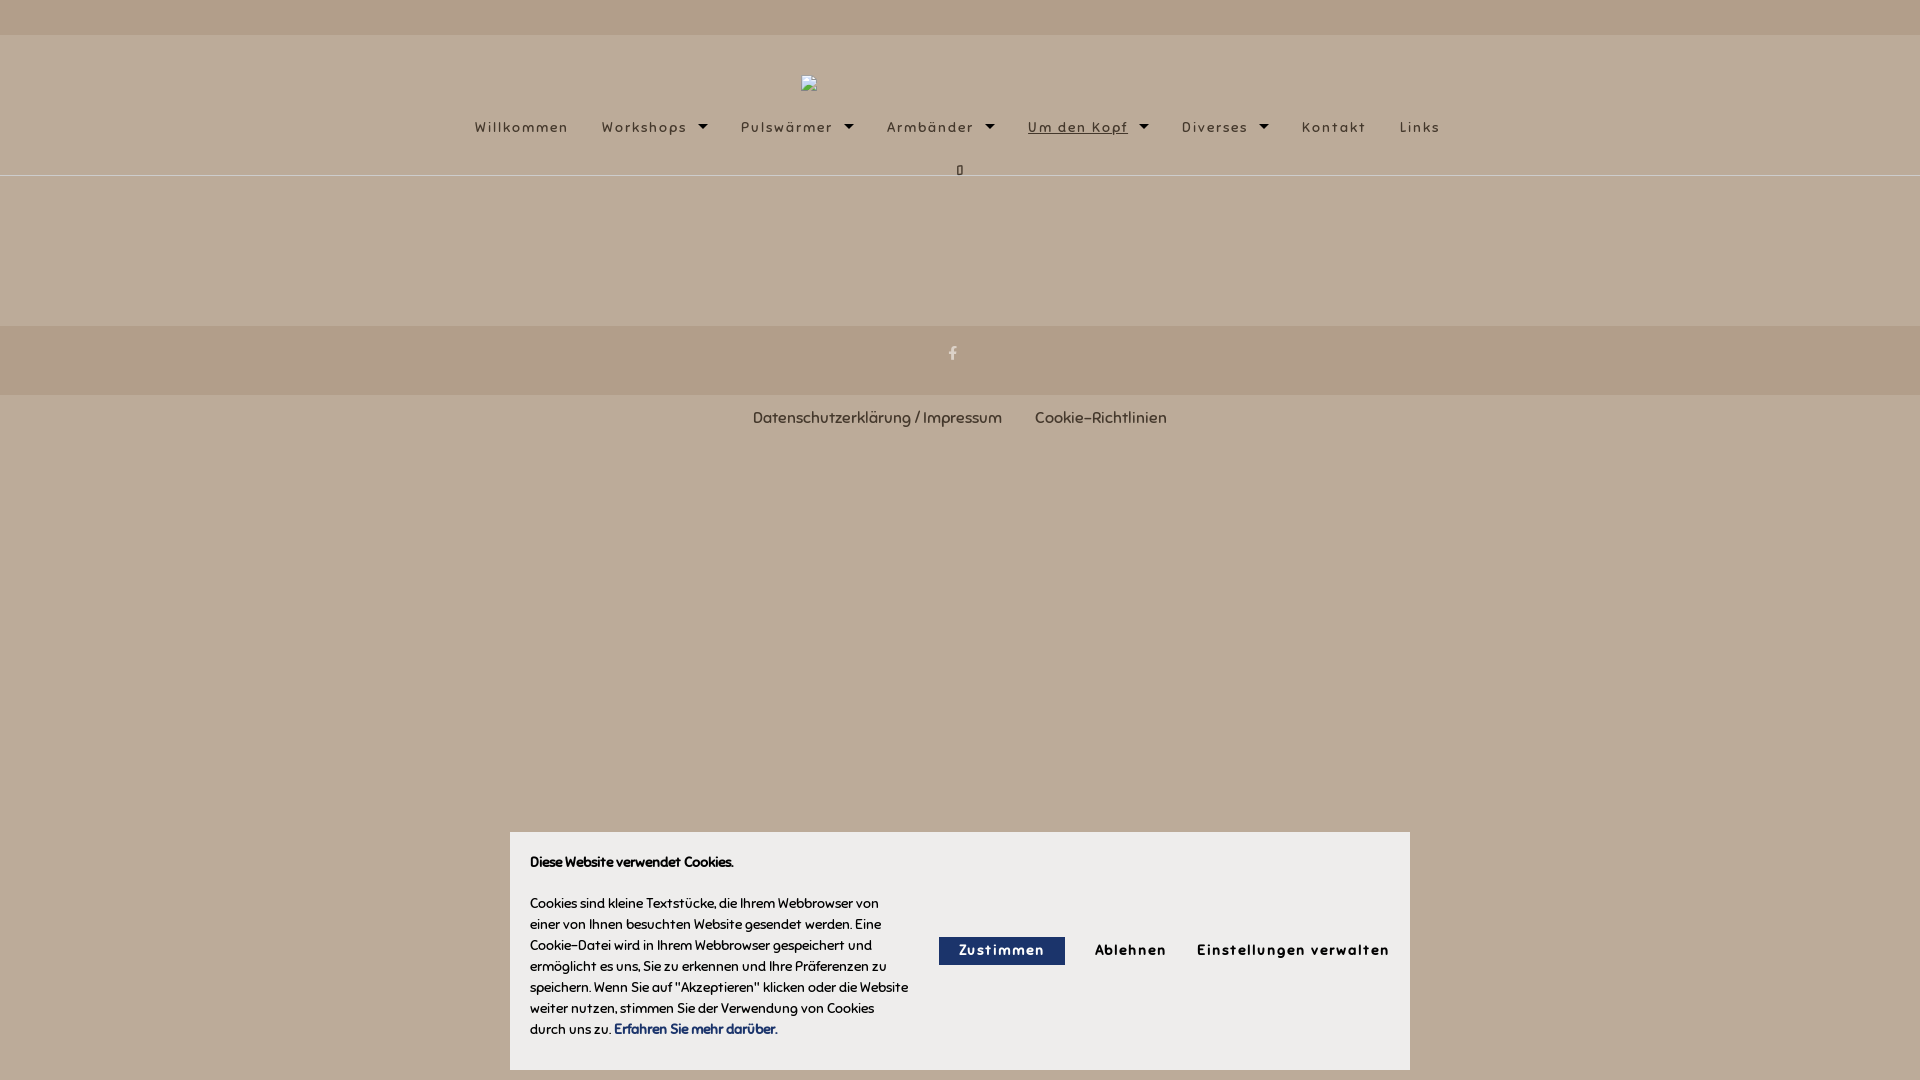 The width and height of the screenshot is (1920, 1080). Describe the element at coordinates (1131, 951) in the screenshot. I see `Ablehnen` at that location.